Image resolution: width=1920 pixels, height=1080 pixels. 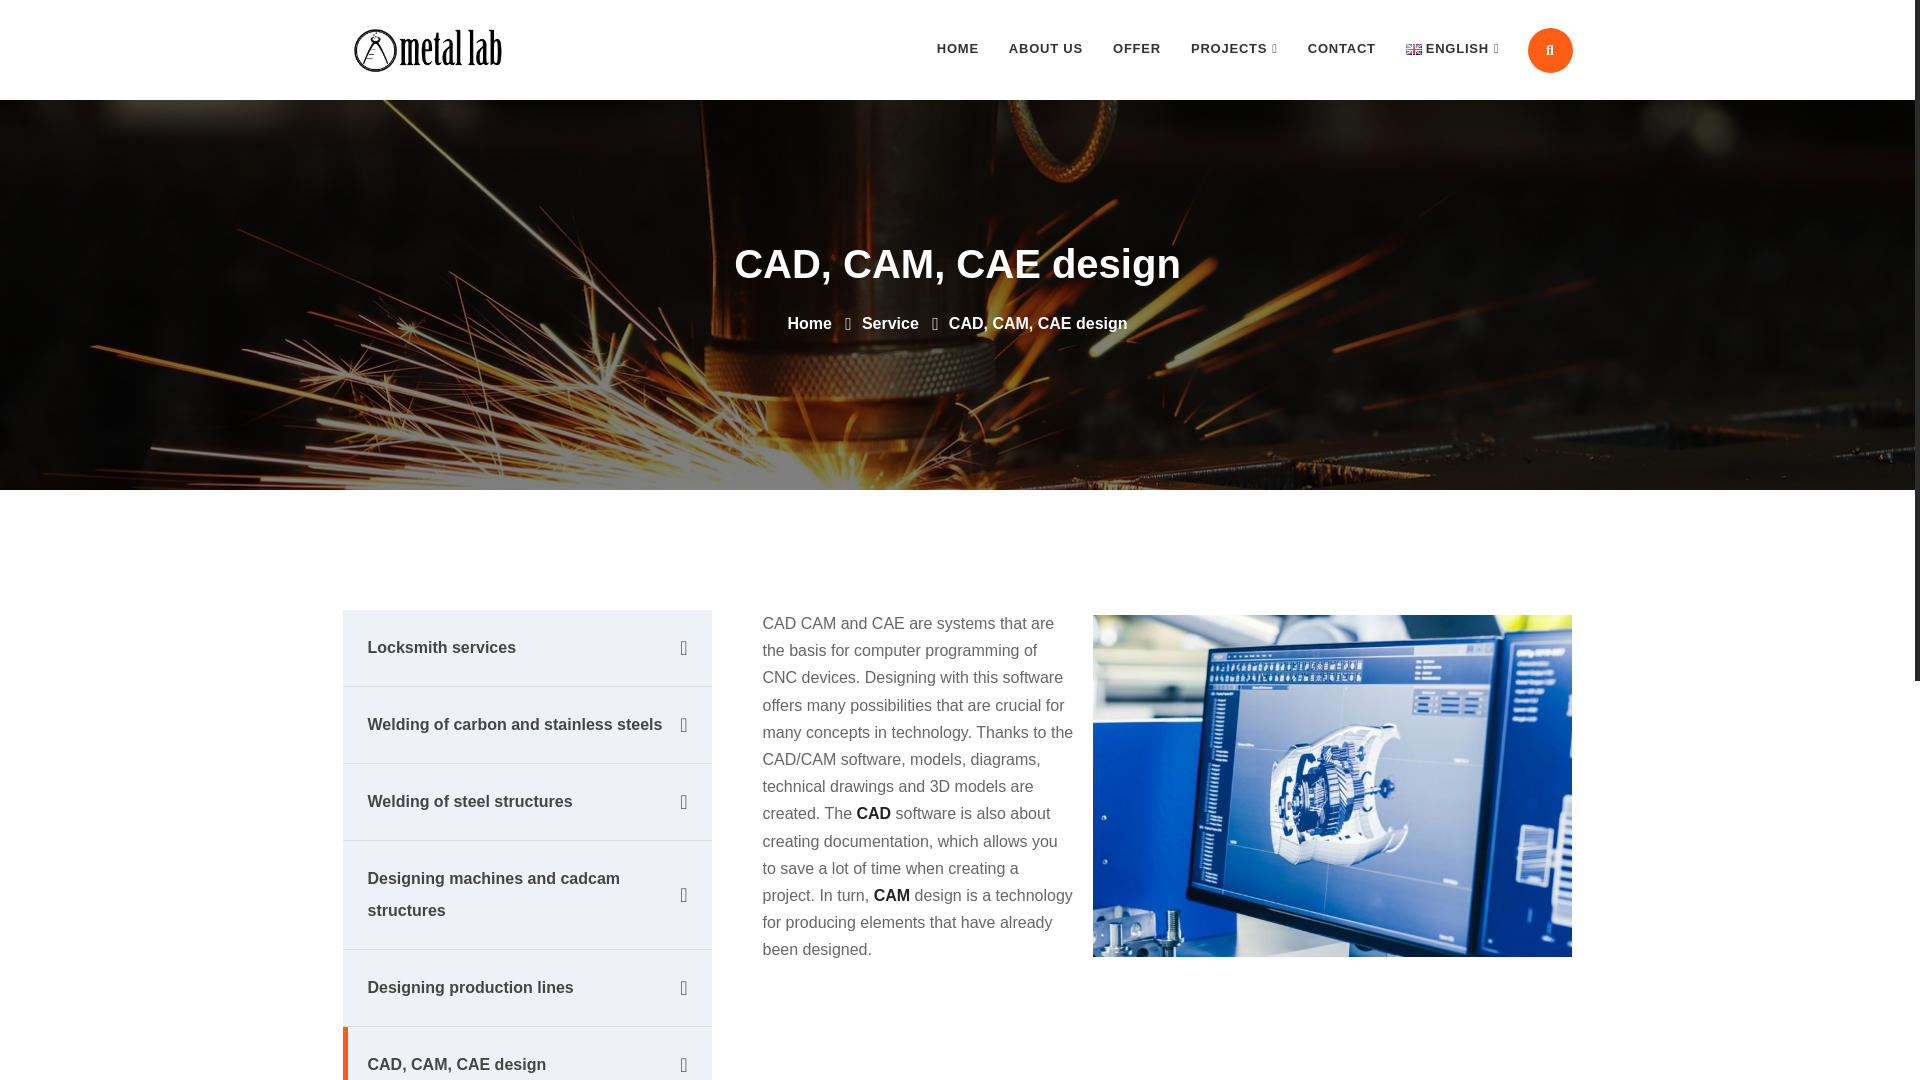 What do you see at coordinates (526, 648) in the screenshot?
I see `Locksmith services` at bounding box center [526, 648].